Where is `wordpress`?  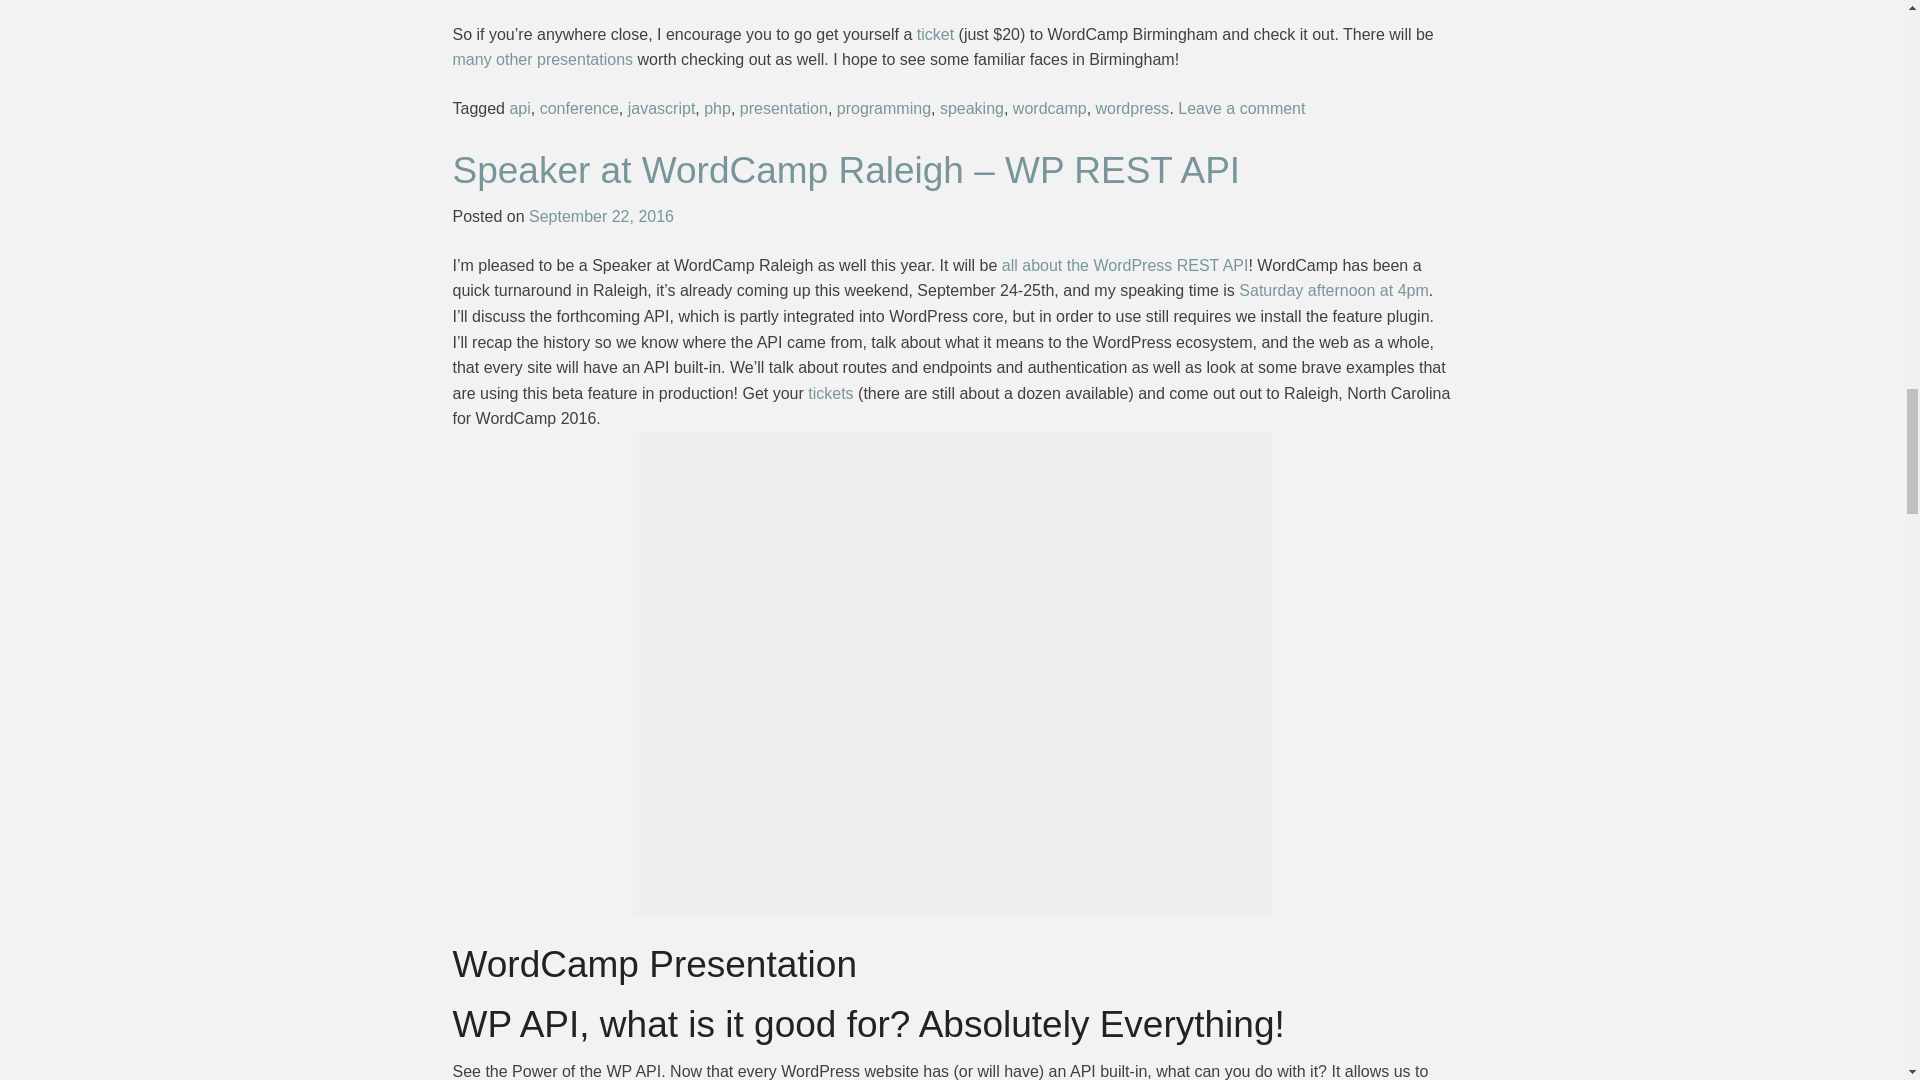
wordpress is located at coordinates (1132, 108).